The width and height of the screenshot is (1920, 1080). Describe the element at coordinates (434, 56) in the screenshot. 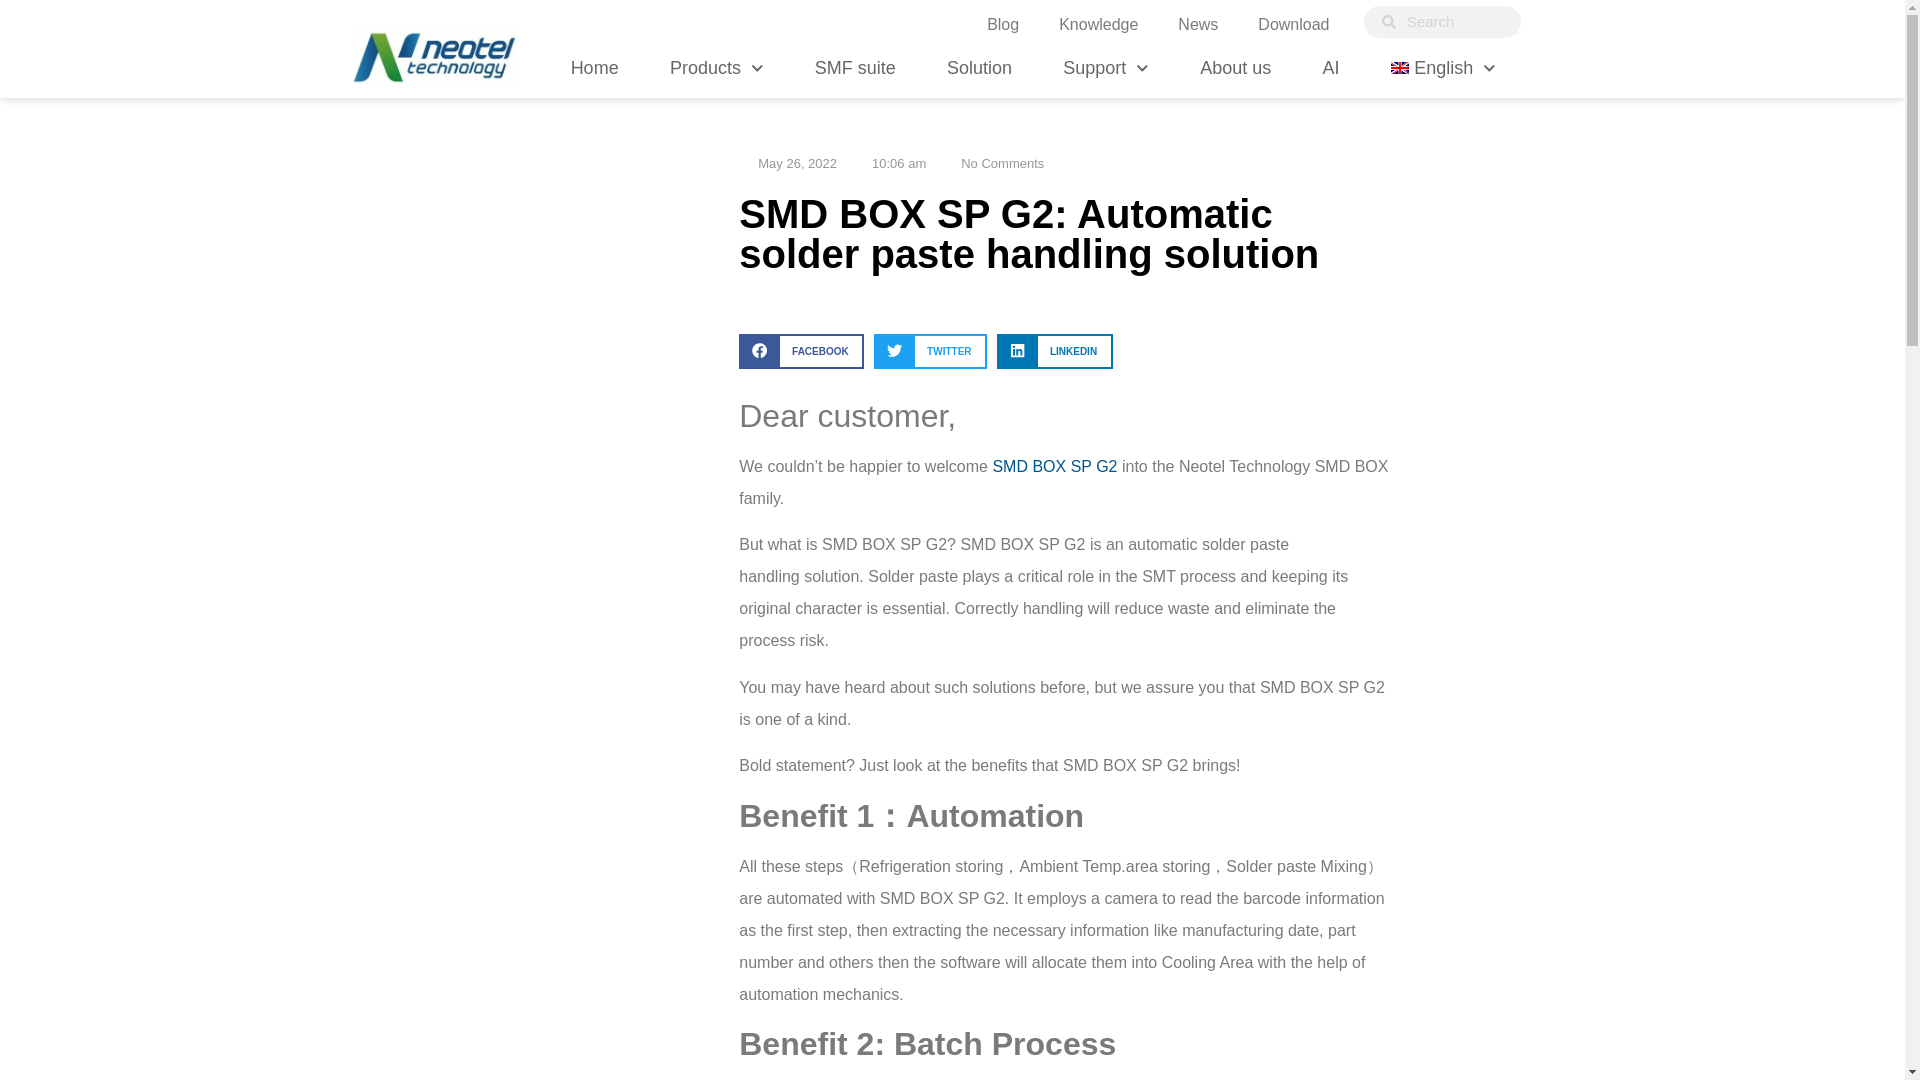

I see `Neotel Logo` at that location.